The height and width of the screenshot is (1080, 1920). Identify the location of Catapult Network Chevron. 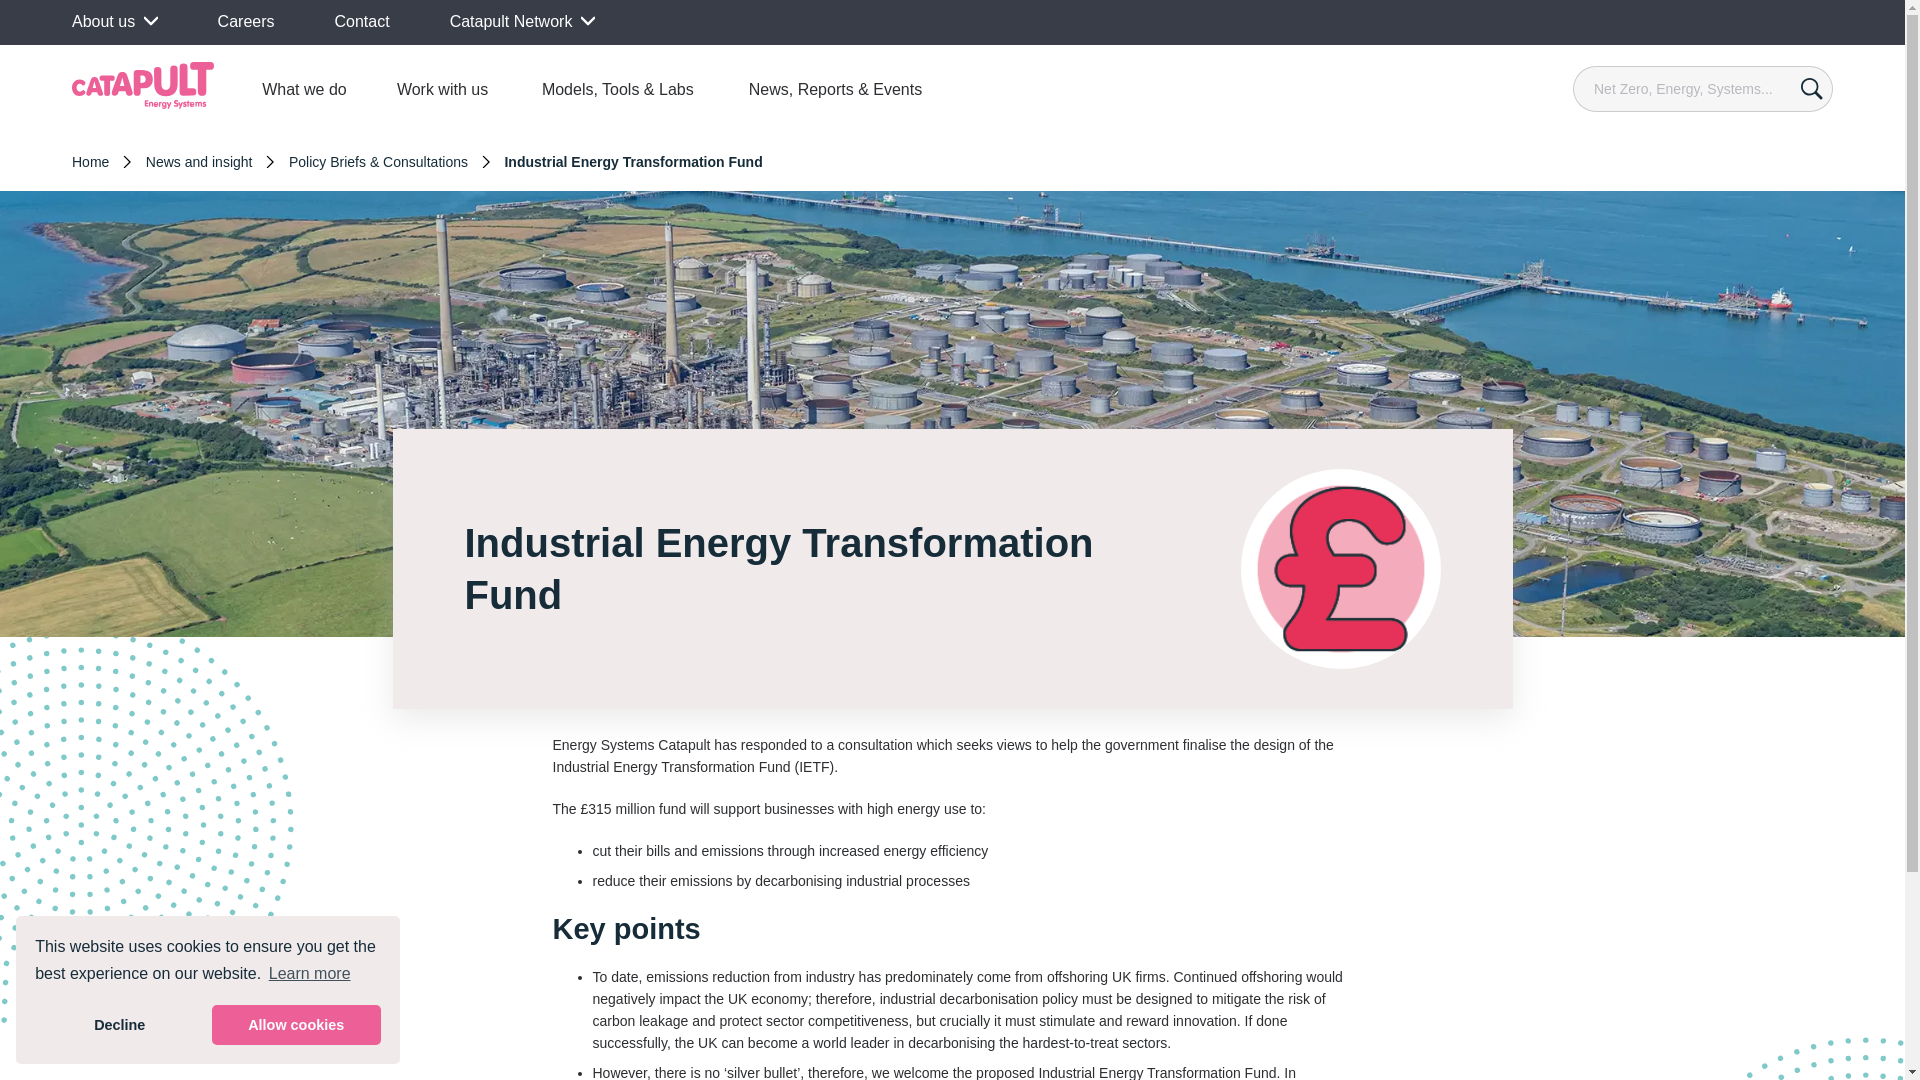
(522, 22).